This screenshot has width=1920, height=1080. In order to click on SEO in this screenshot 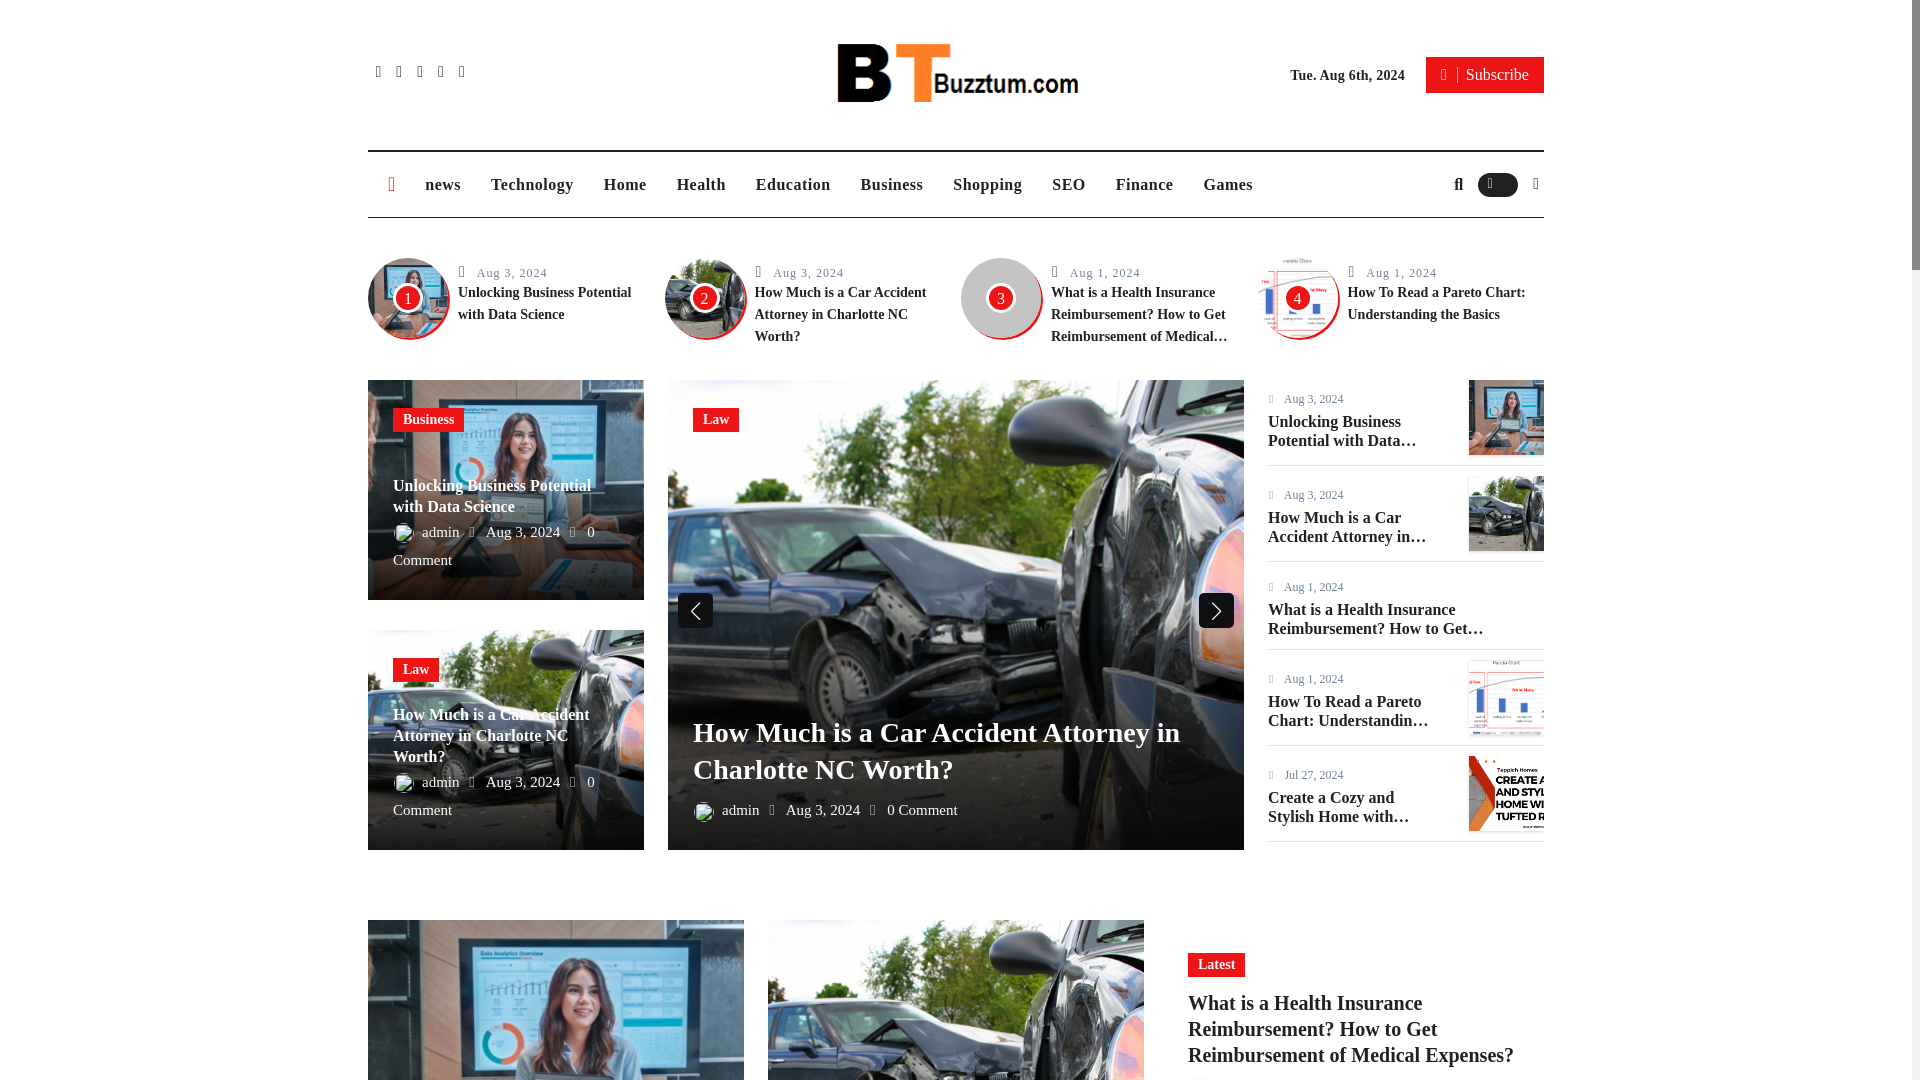, I will do `click(1068, 184)`.